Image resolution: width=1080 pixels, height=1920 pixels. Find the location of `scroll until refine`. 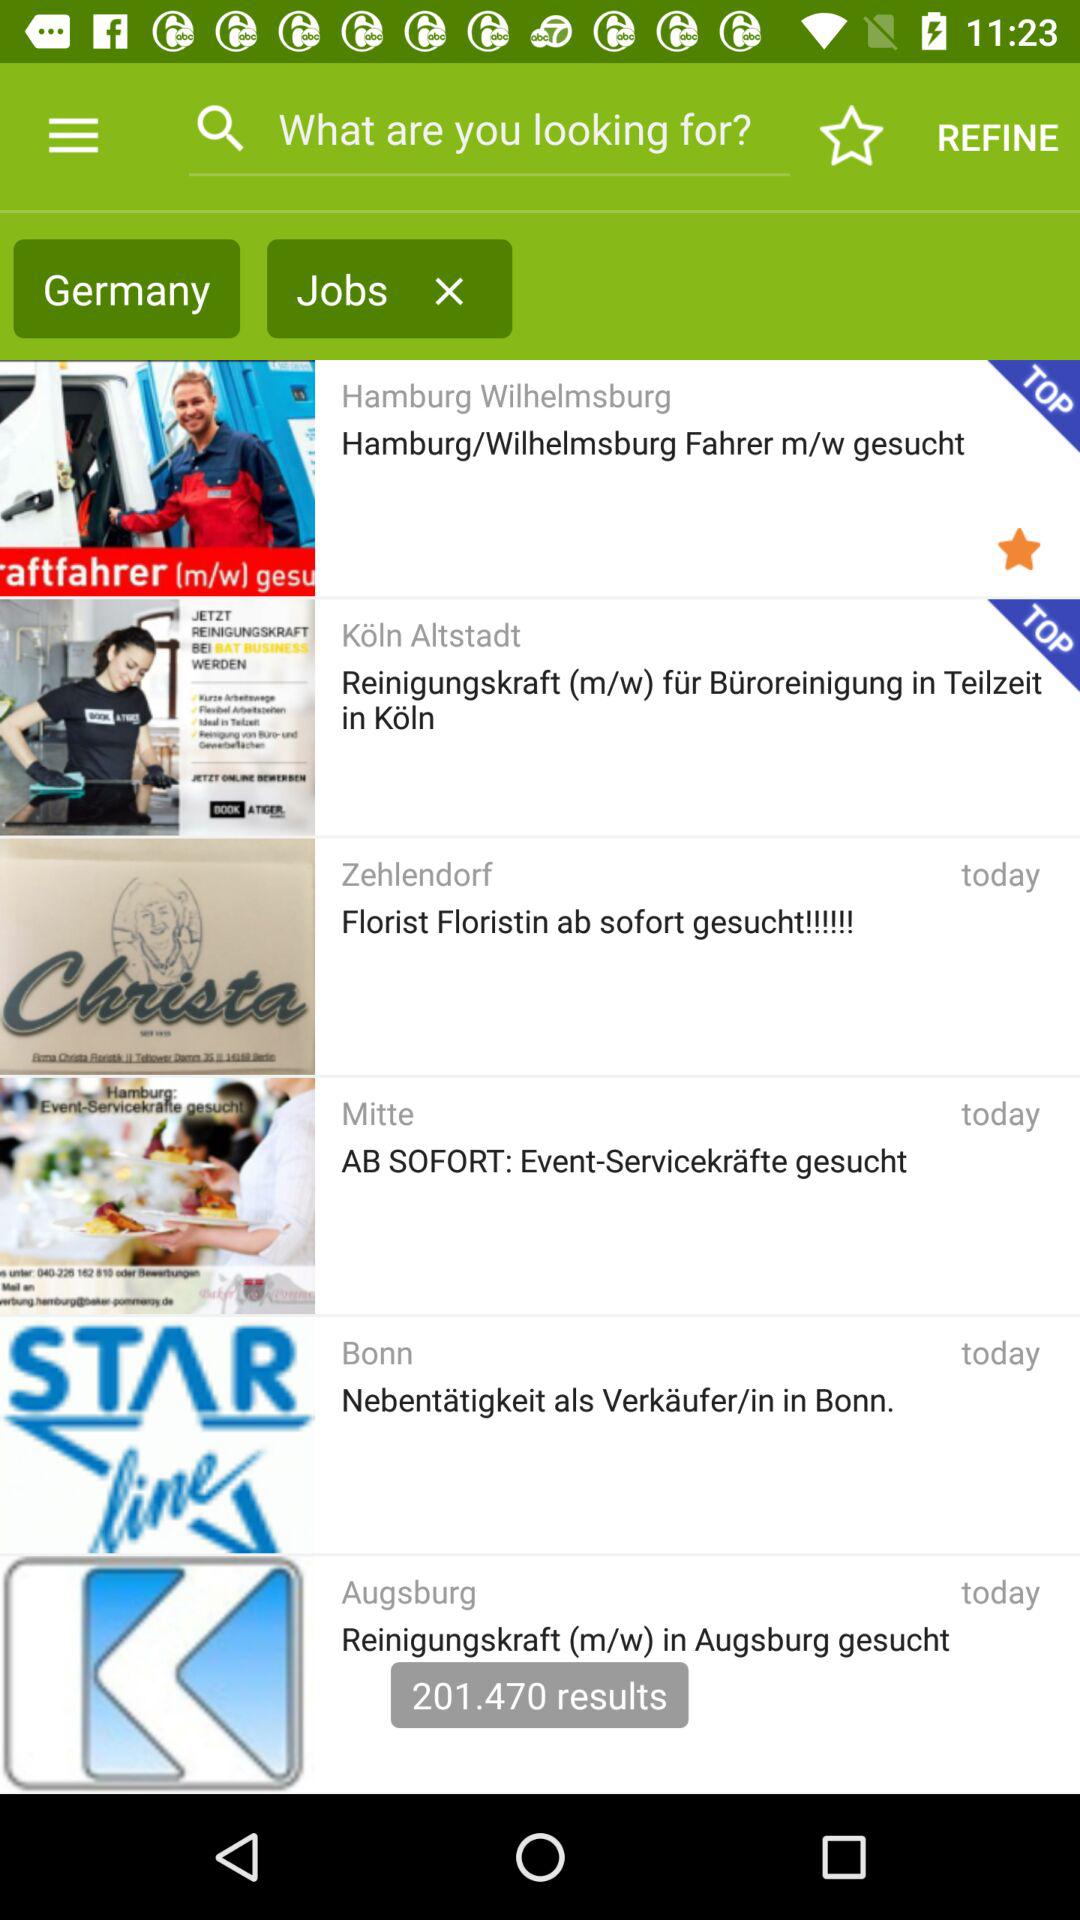

scroll until refine is located at coordinates (998, 136).